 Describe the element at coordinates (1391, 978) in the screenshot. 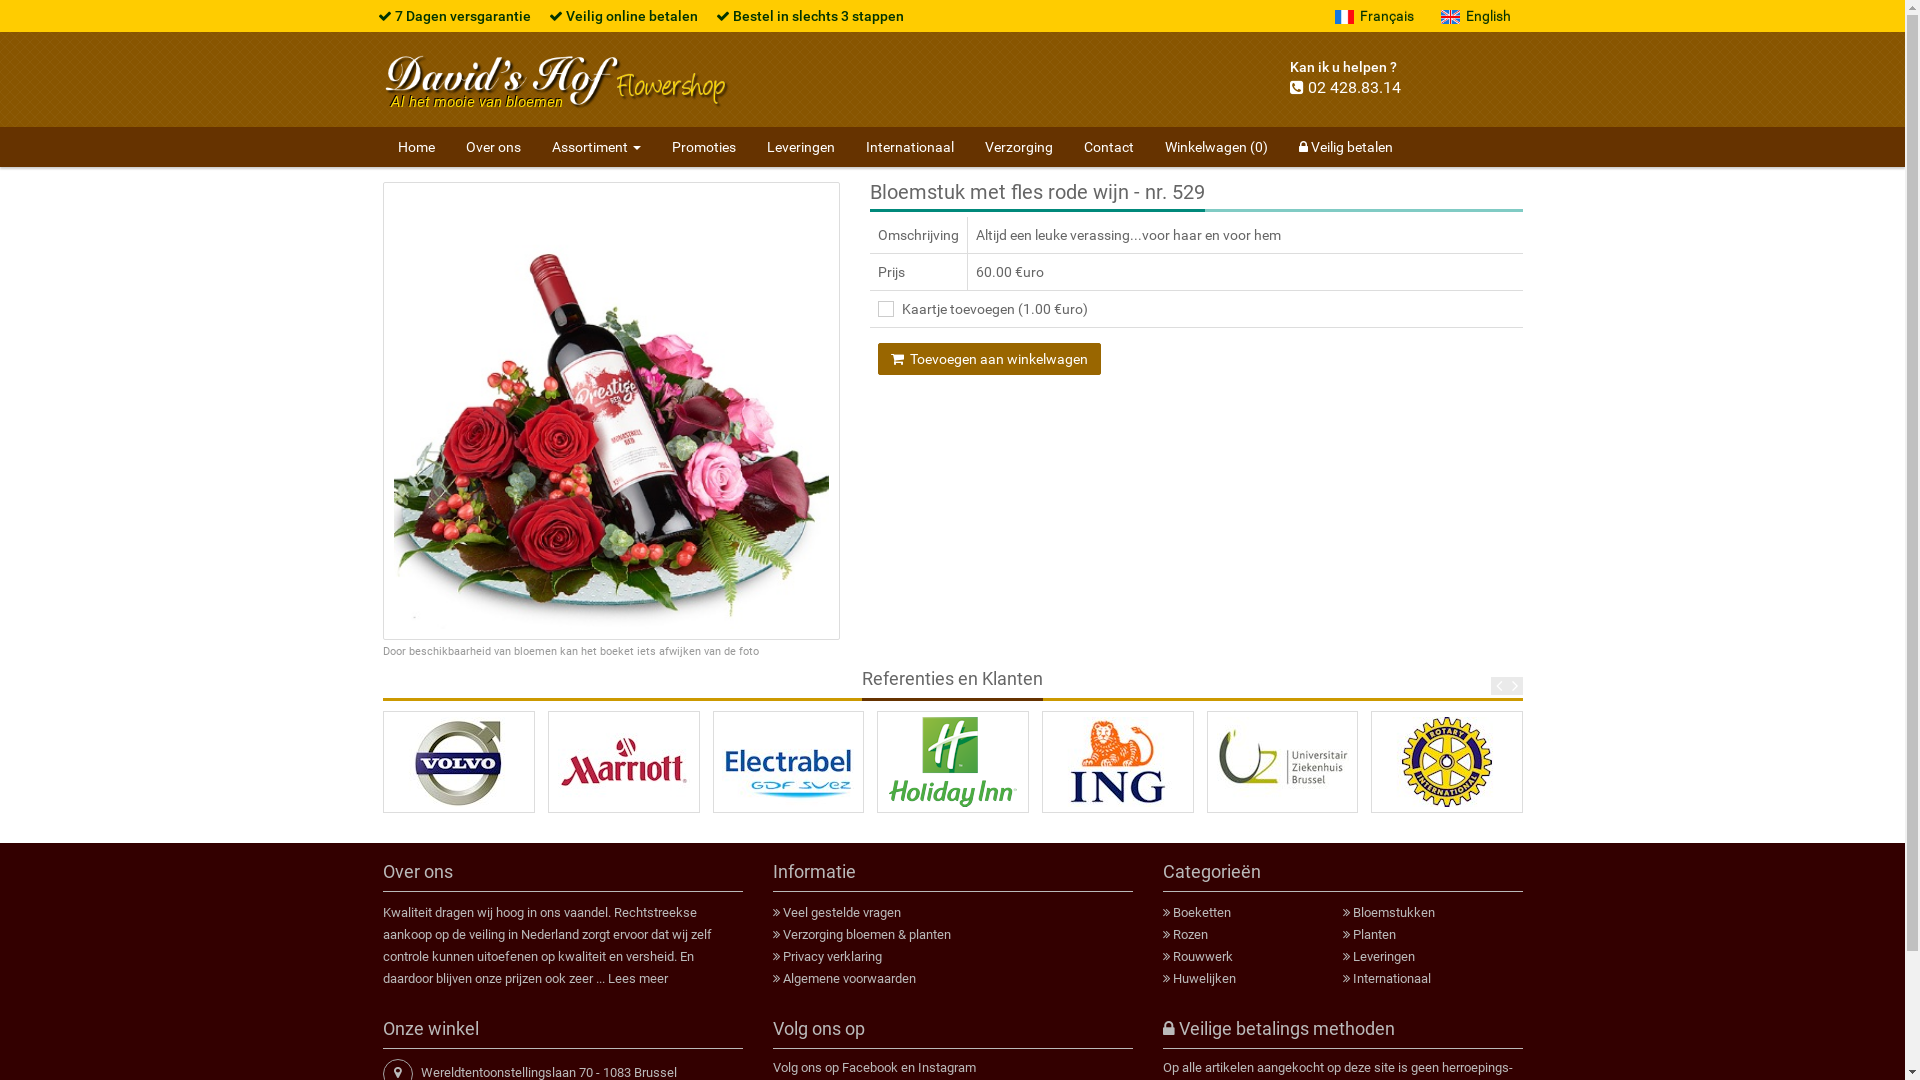

I see `Internationaal` at that location.